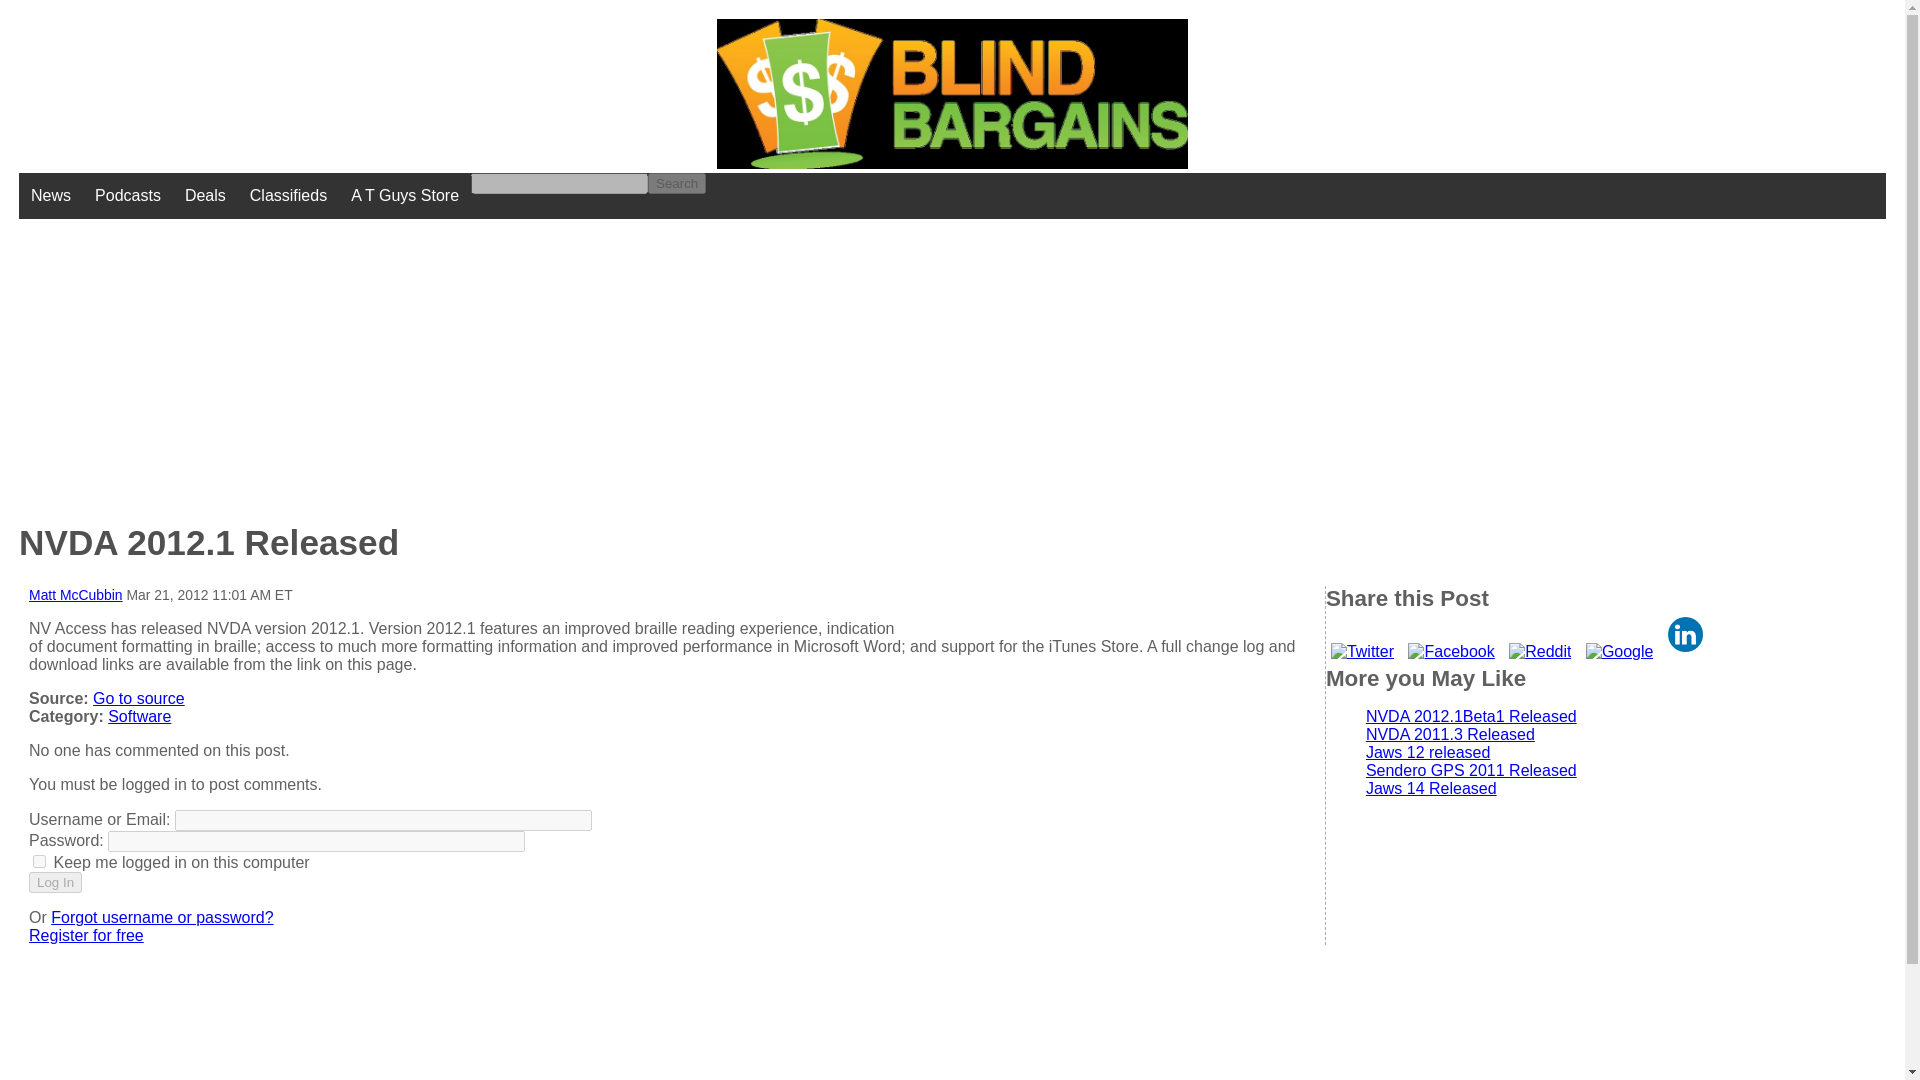 The image size is (1920, 1080). Describe the element at coordinates (1470, 770) in the screenshot. I see `Sendero GPS 2011 Released` at that location.